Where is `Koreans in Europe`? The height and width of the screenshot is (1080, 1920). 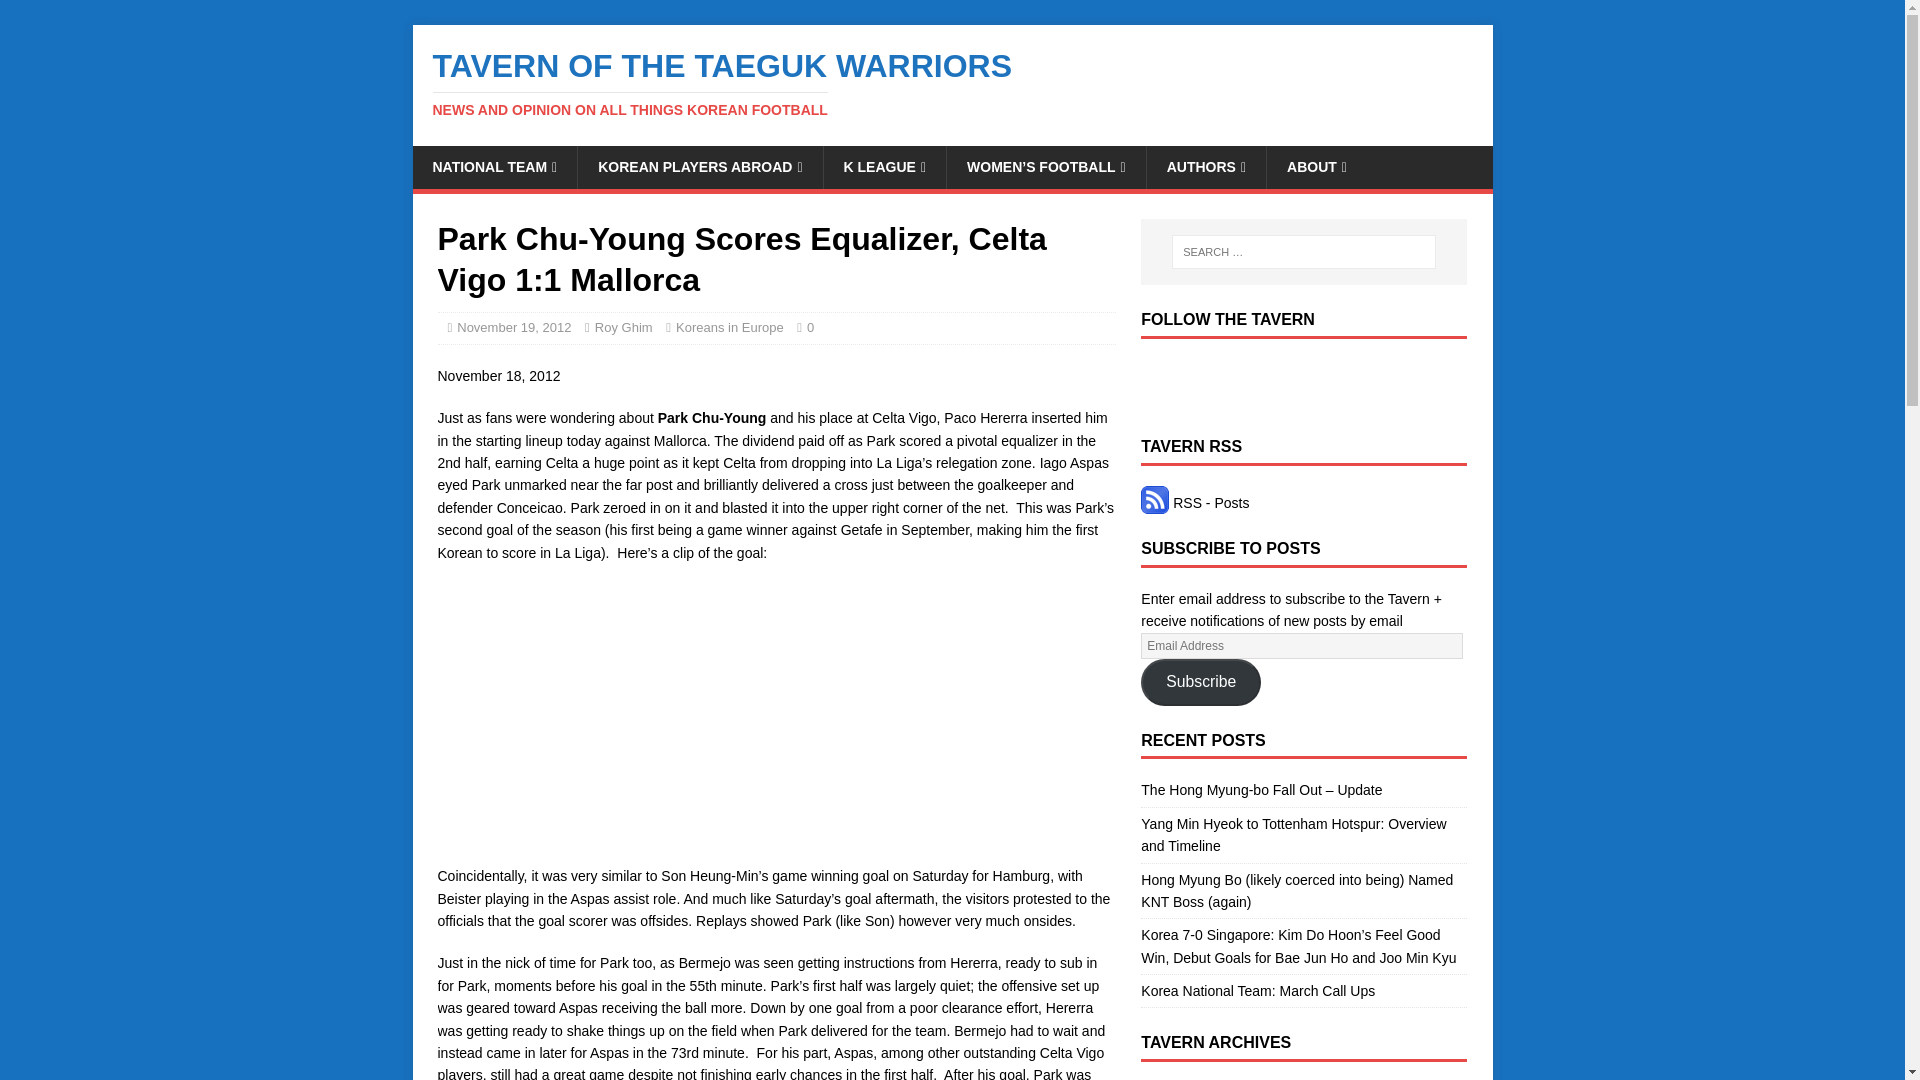 Koreans in Europe is located at coordinates (729, 326).